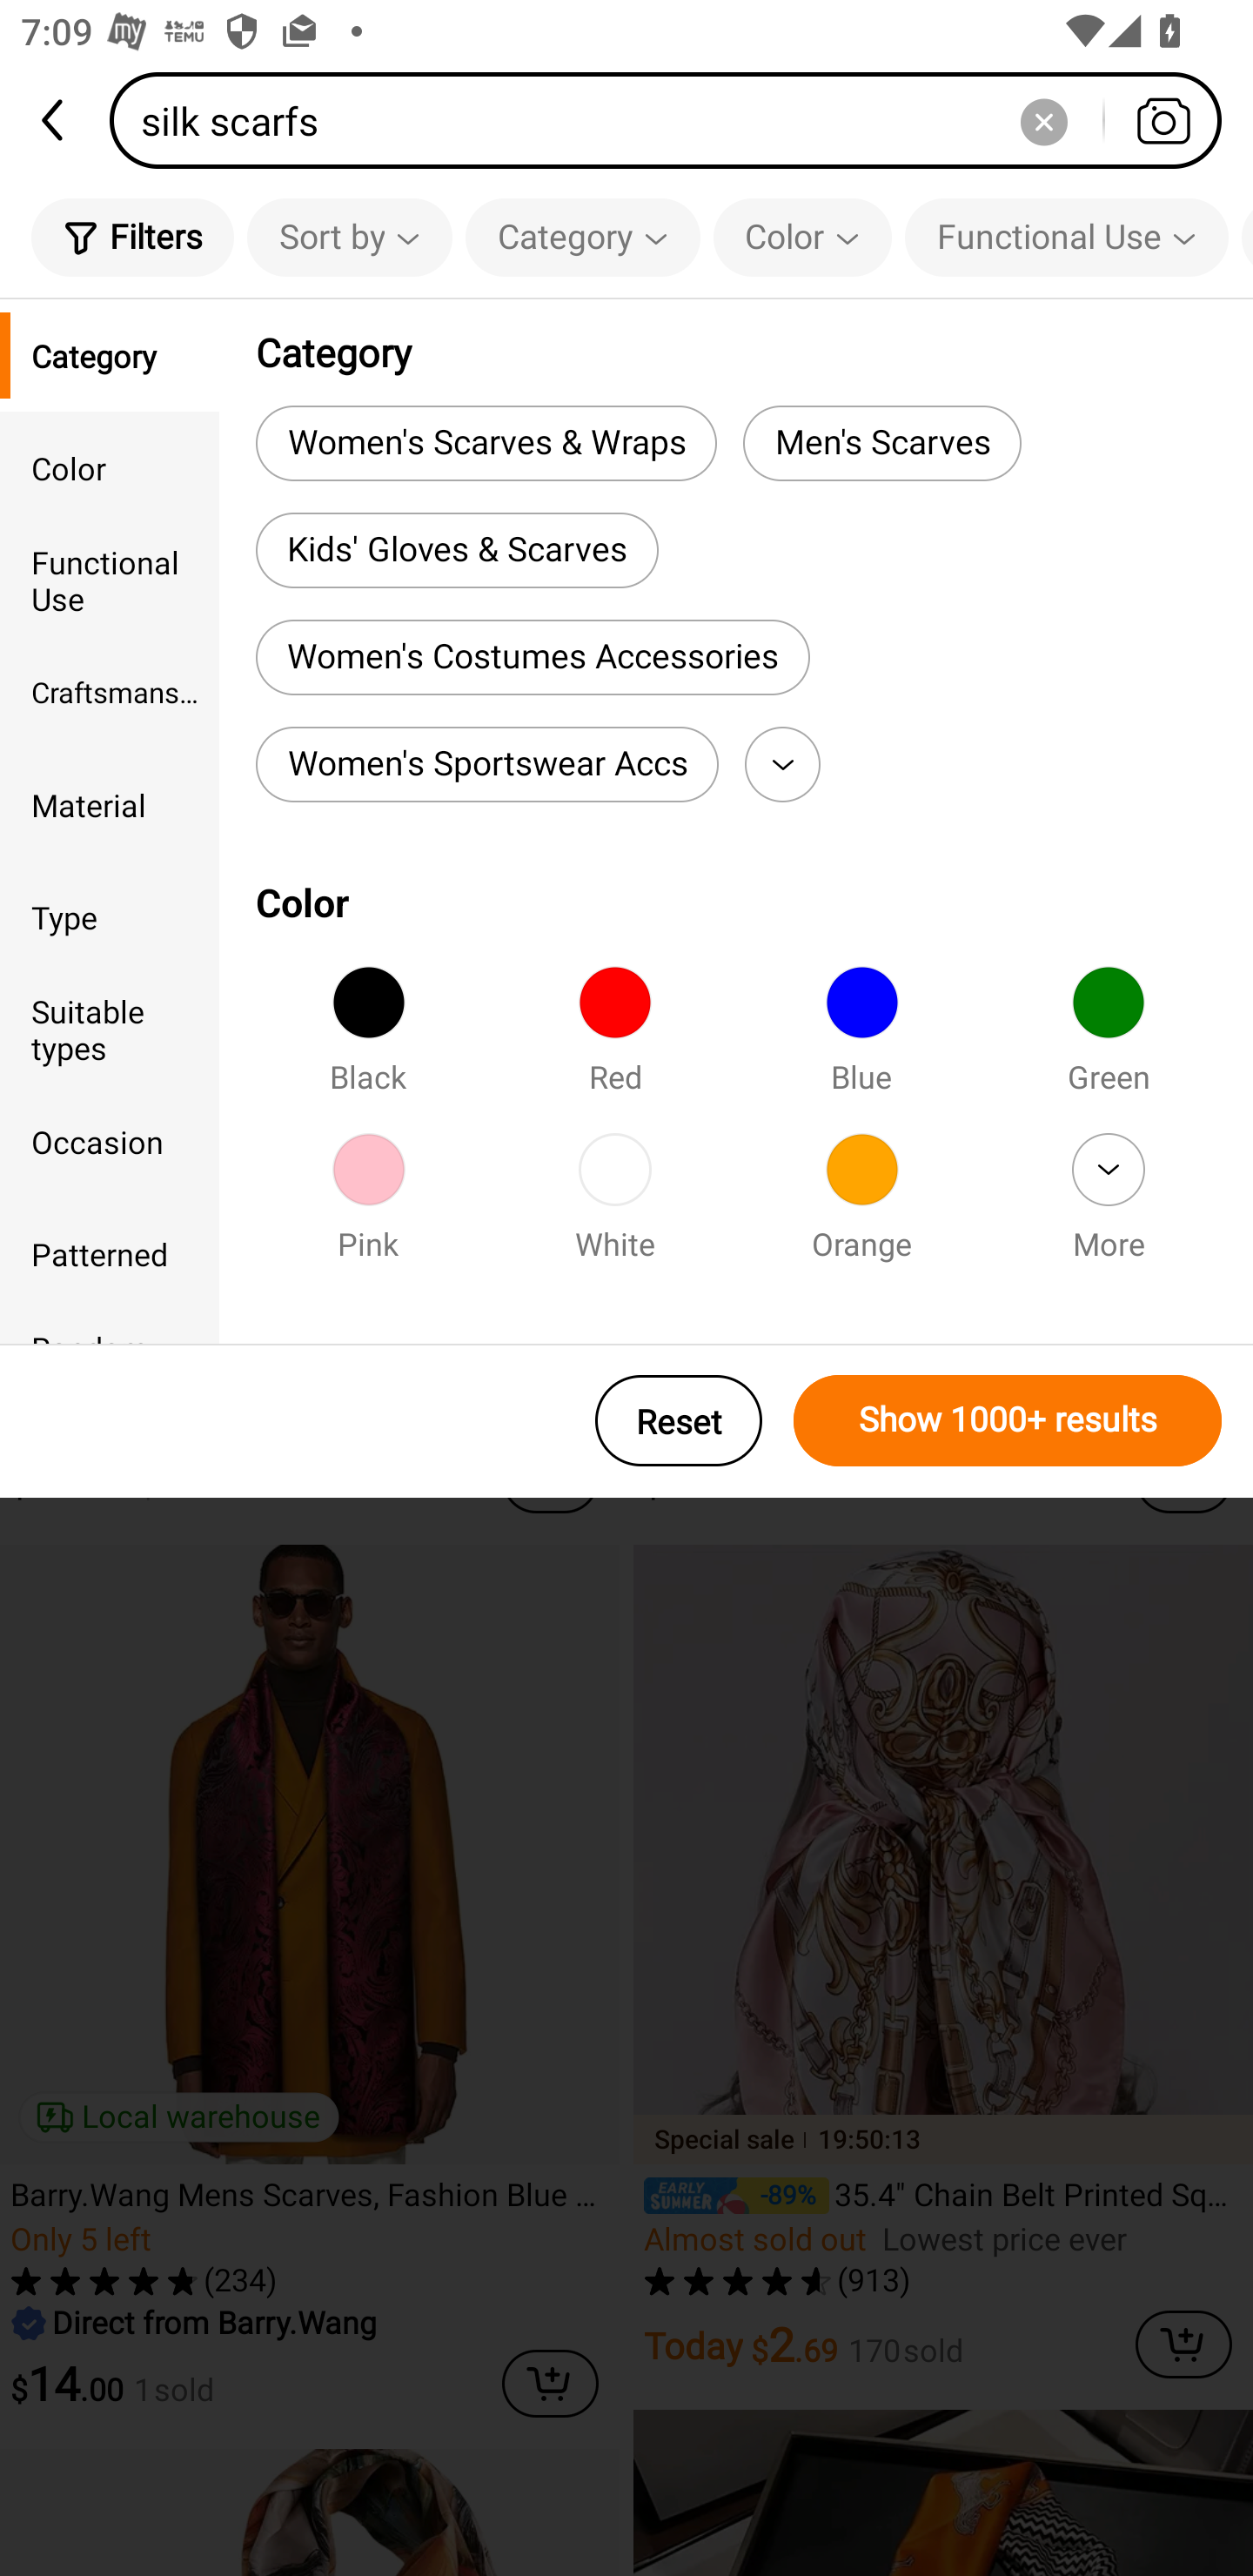 Image resolution: width=1253 pixels, height=2576 pixels. What do you see at coordinates (1067, 237) in the screenshot?
I see `Functional Use` at bounding box center [1067, 237].